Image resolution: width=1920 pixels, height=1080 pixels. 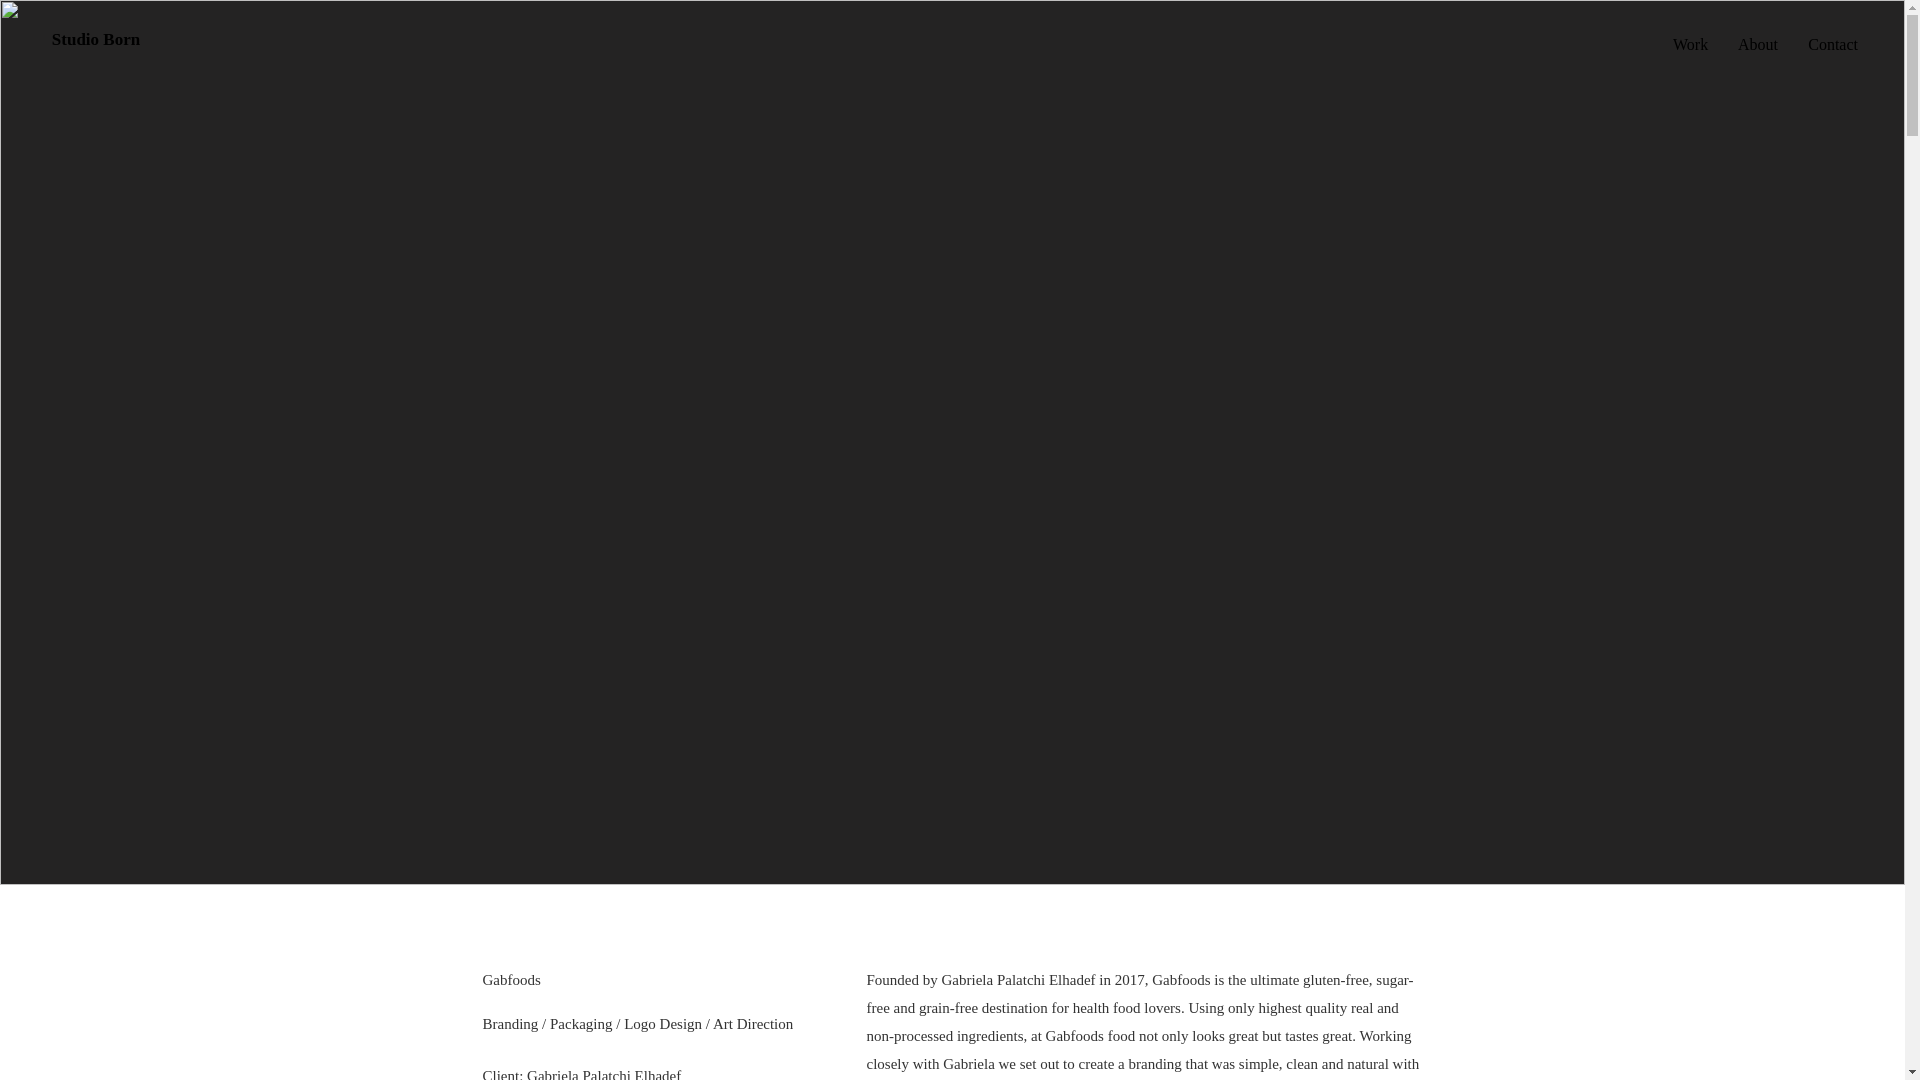 What do you see at coordinates (1833, 45) in the screenshot?
I see `Contact` at bounding box center [1833, 45].